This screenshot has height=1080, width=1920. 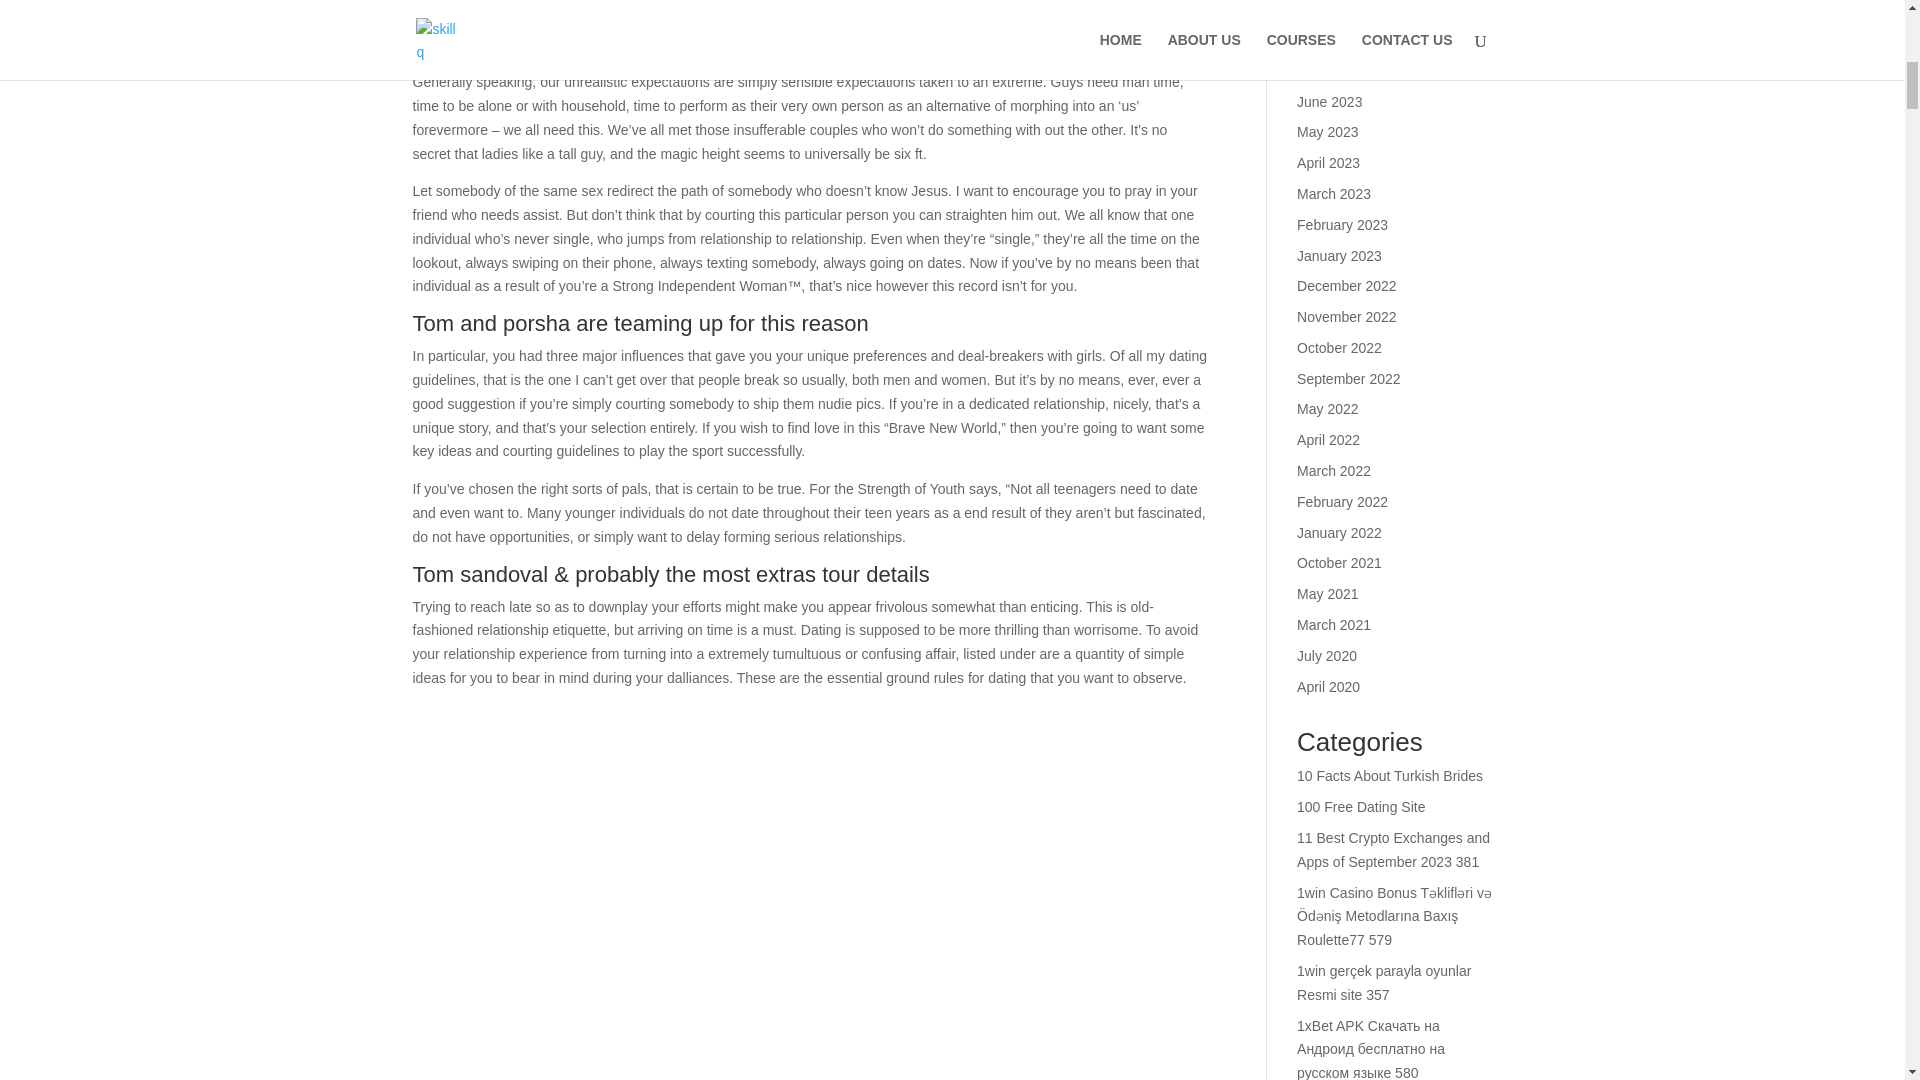 What do you see at coordinates (1327, 70) in the screenshot?
I see `July 2023` at bounding box center [1327, 70].